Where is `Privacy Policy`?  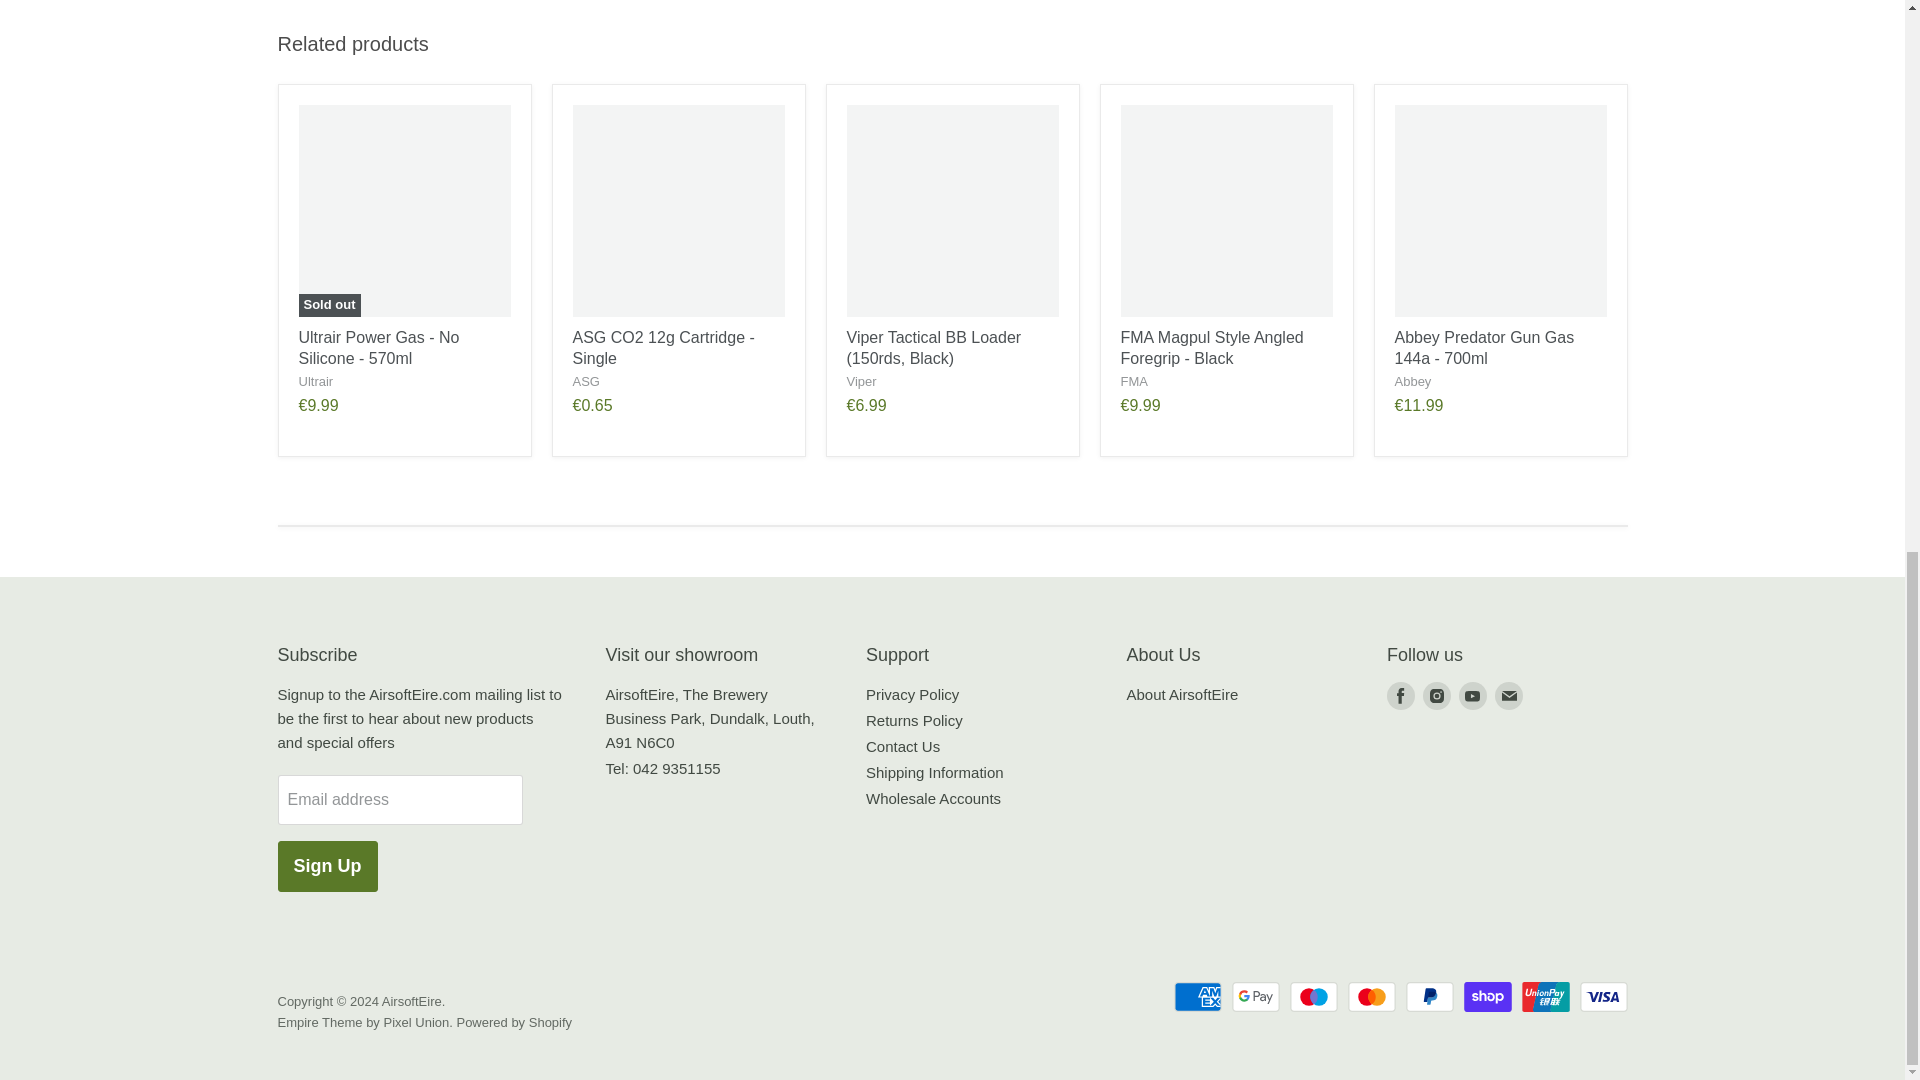
Privacy Policy is located at coordinates (912, 694).